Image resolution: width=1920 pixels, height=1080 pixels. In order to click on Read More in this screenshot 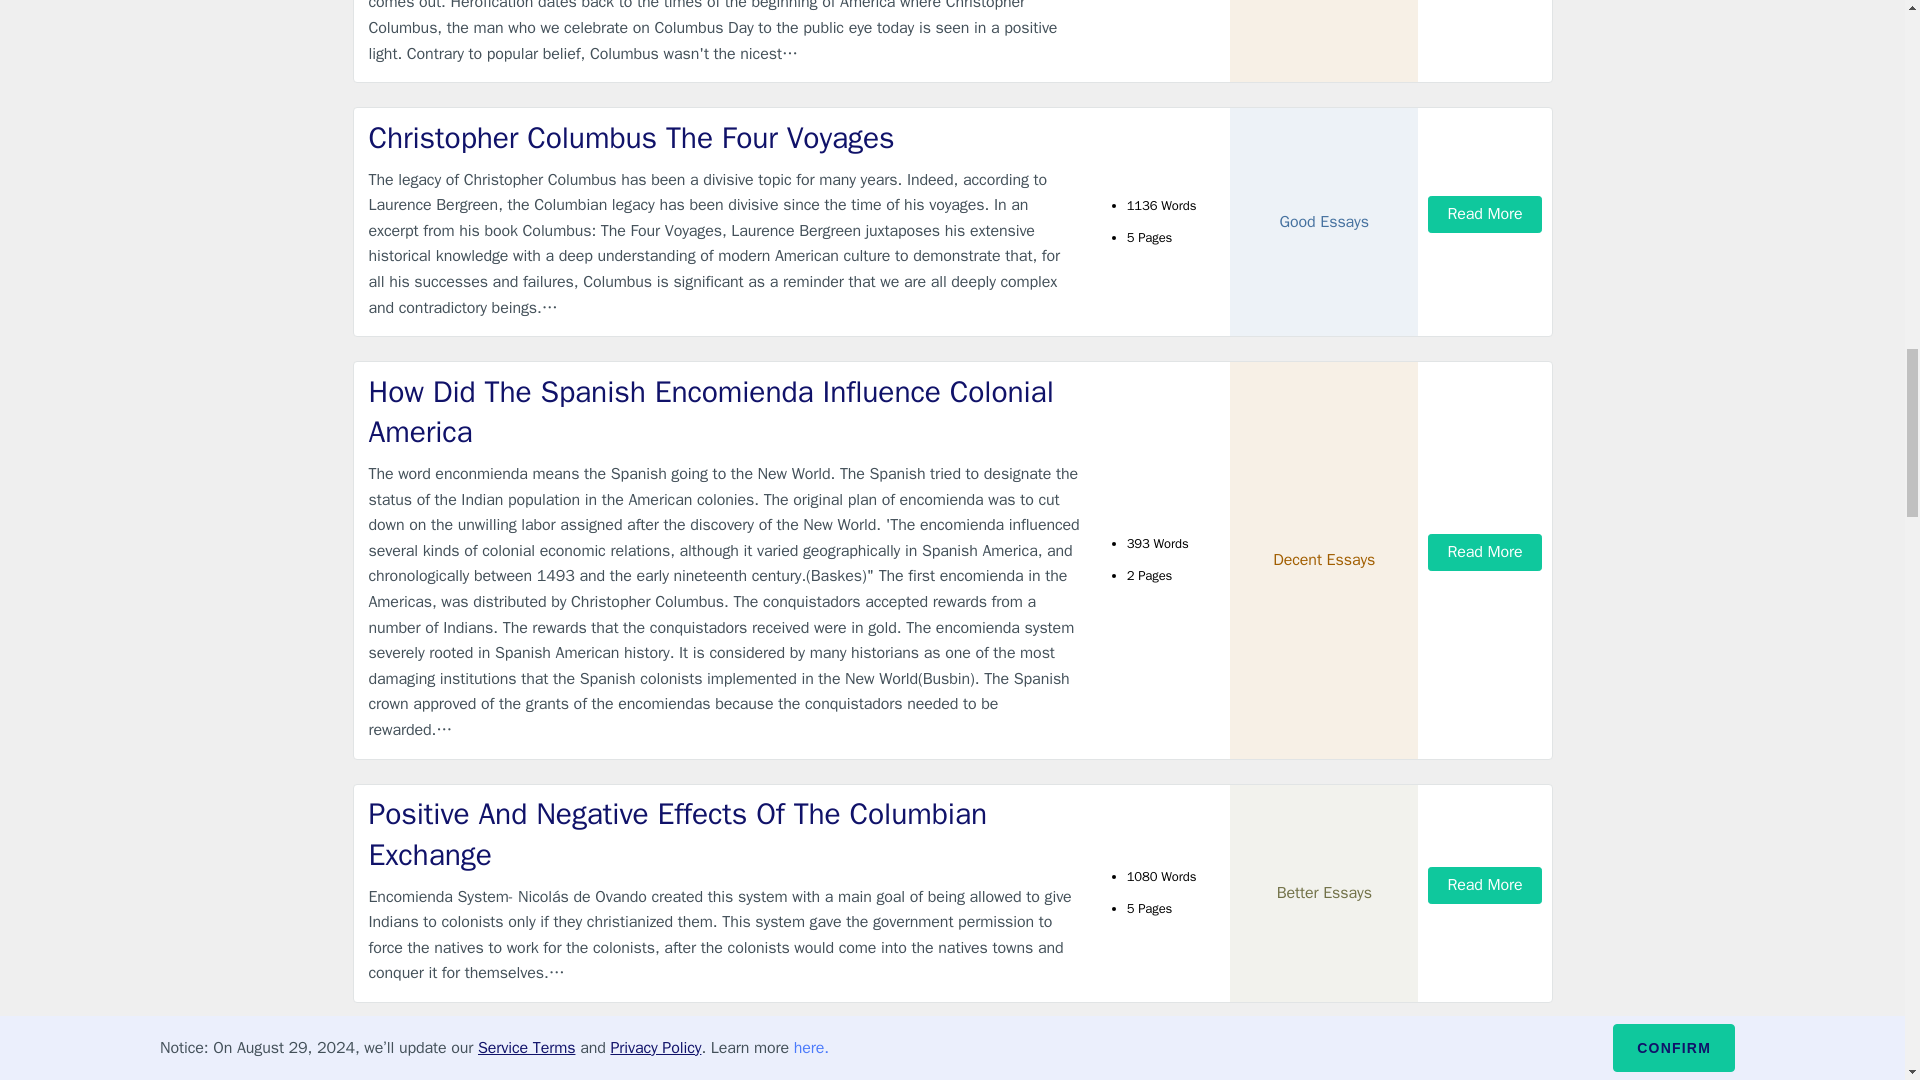, I will do `click(1484, 214)`.